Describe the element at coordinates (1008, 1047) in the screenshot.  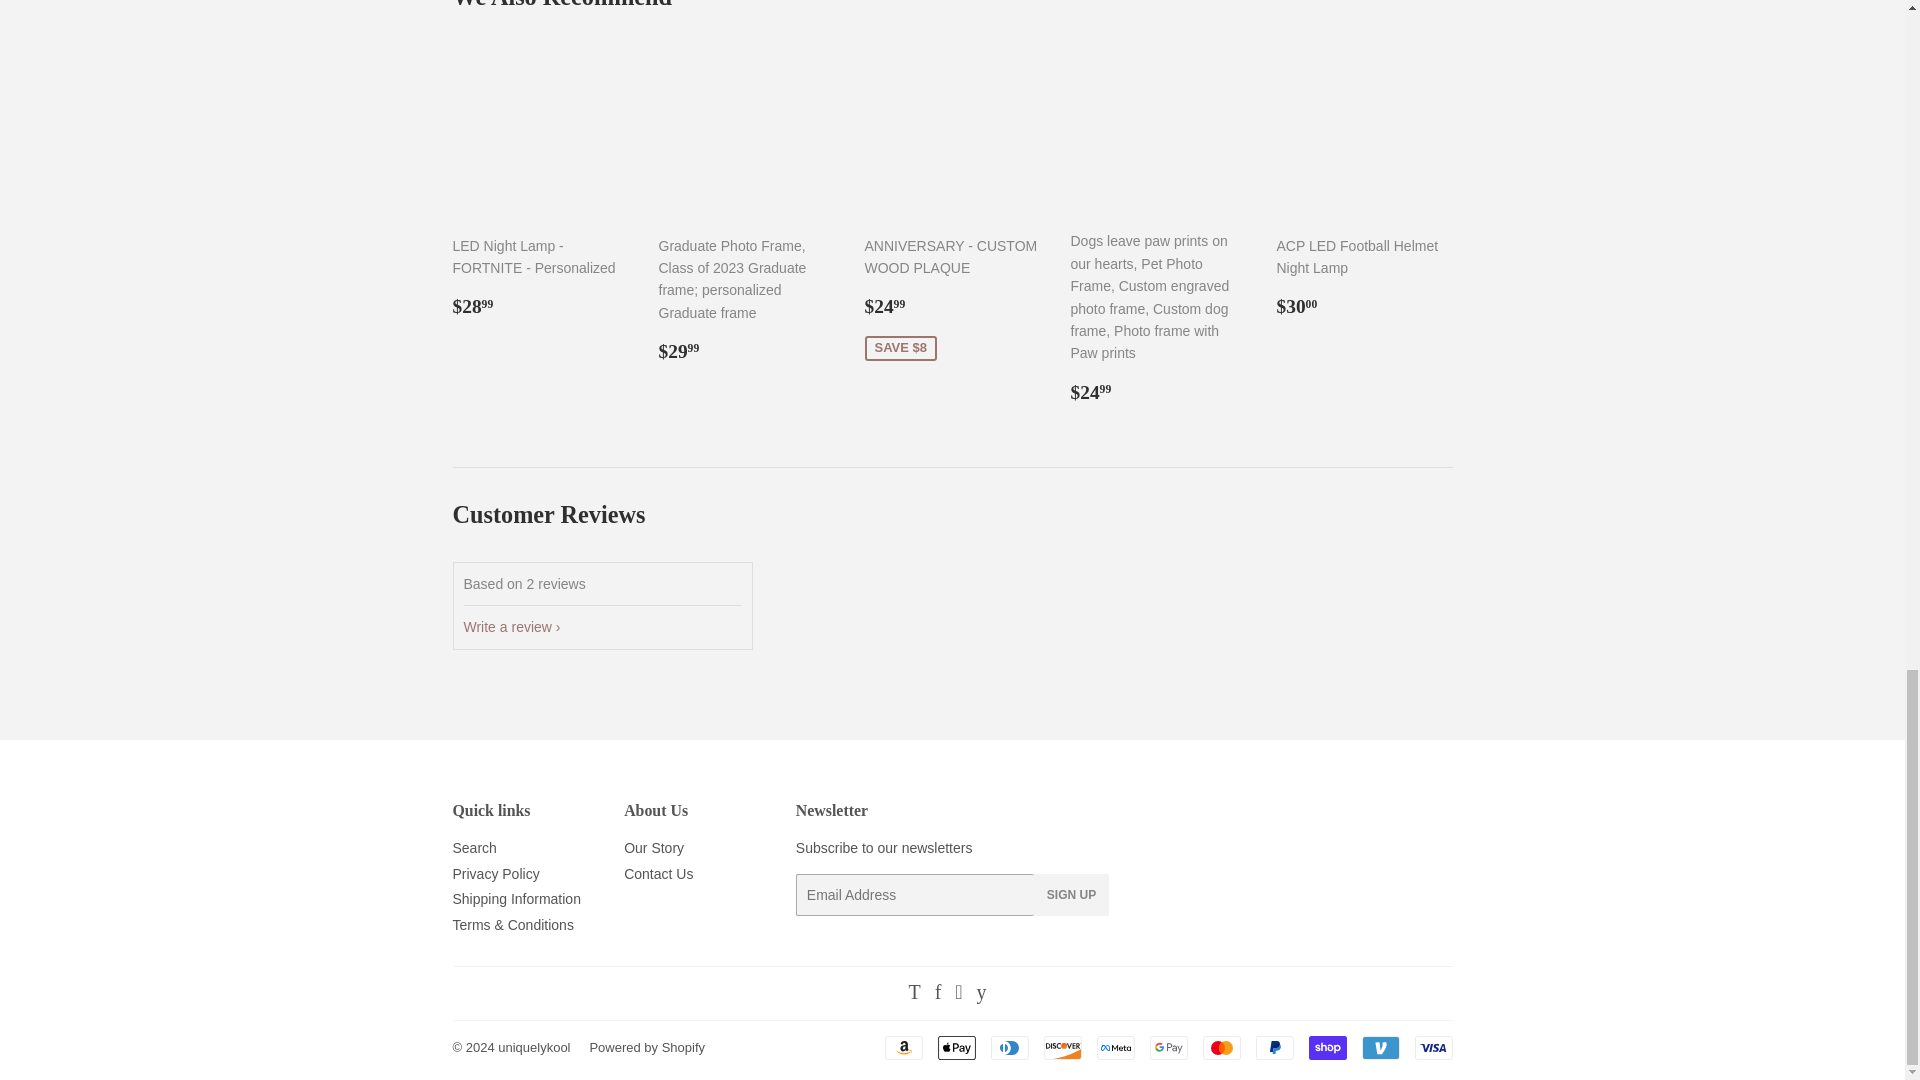
I see `Diners Club` at that location.